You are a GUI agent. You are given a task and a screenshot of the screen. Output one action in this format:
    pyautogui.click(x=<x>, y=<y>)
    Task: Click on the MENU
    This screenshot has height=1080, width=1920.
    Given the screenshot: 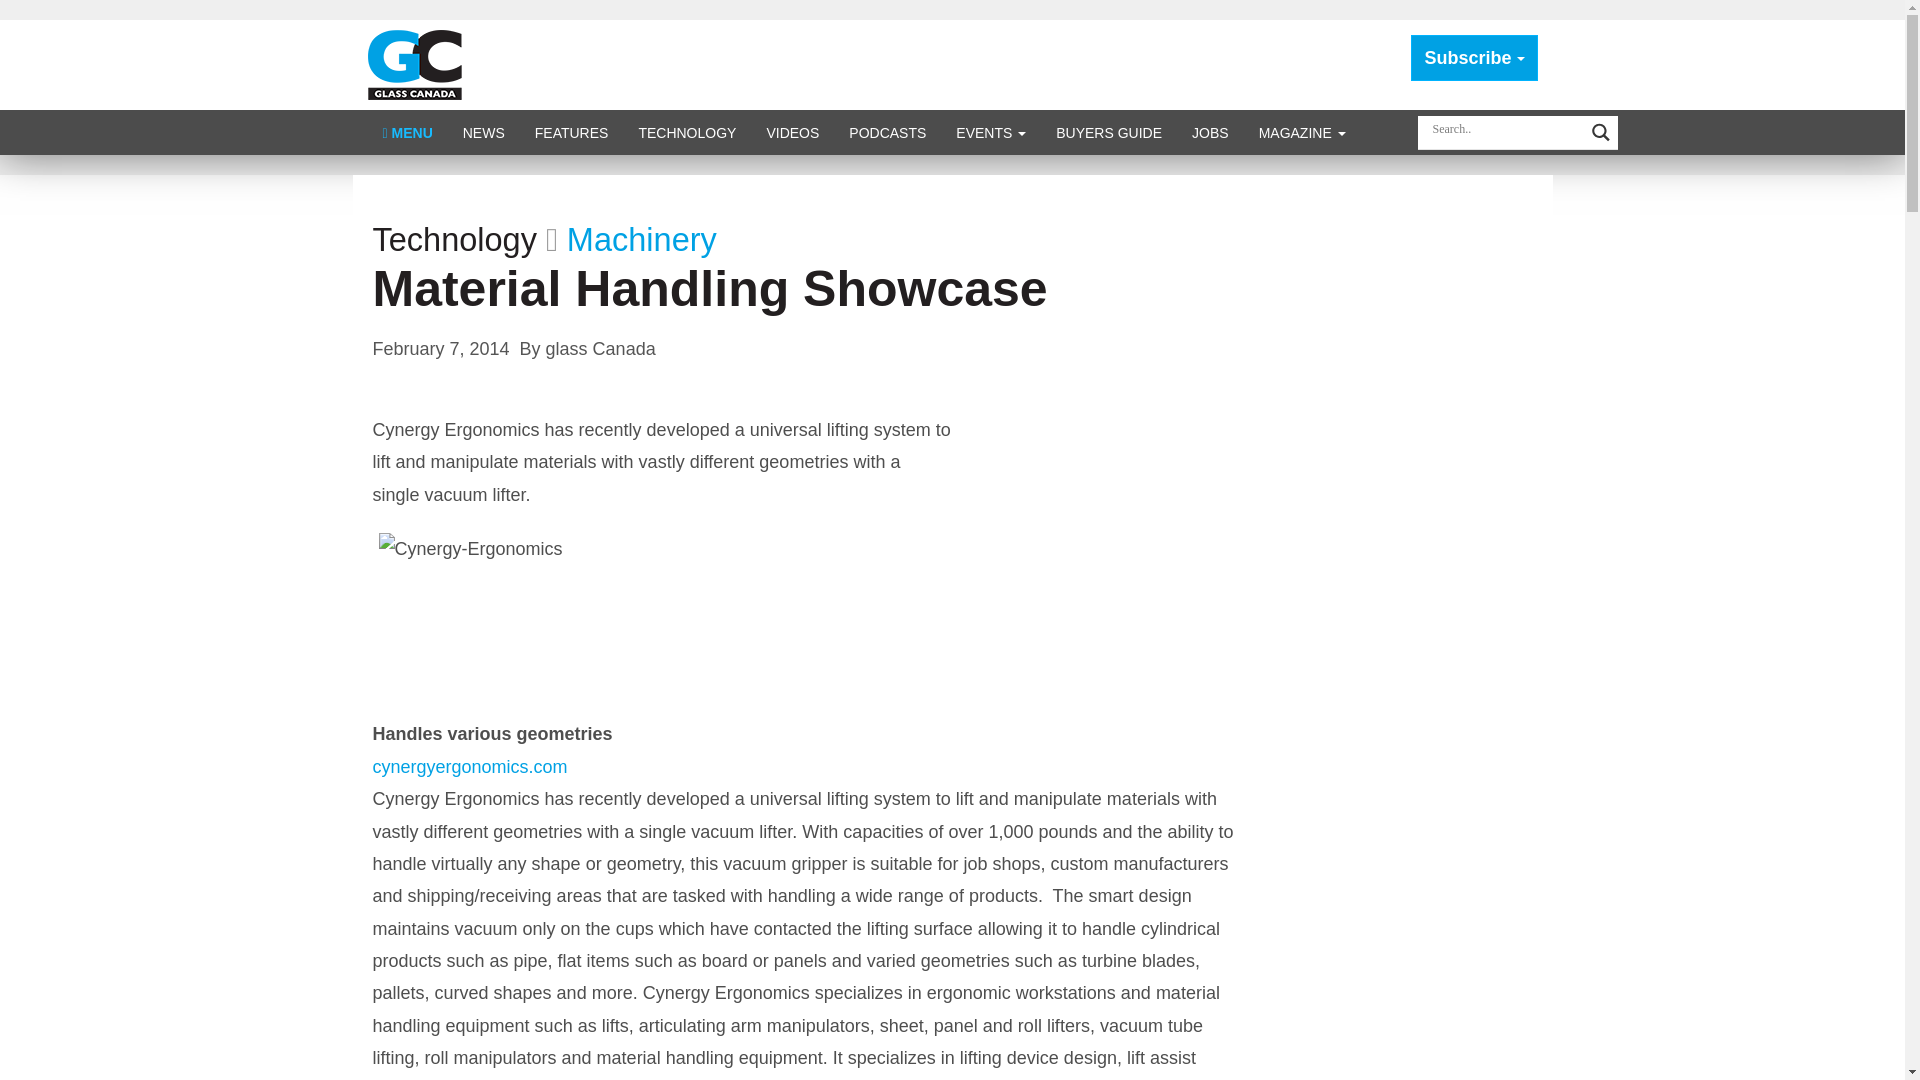 What is the action you would take?
    pyautogui.click(x=408, y=132)
    